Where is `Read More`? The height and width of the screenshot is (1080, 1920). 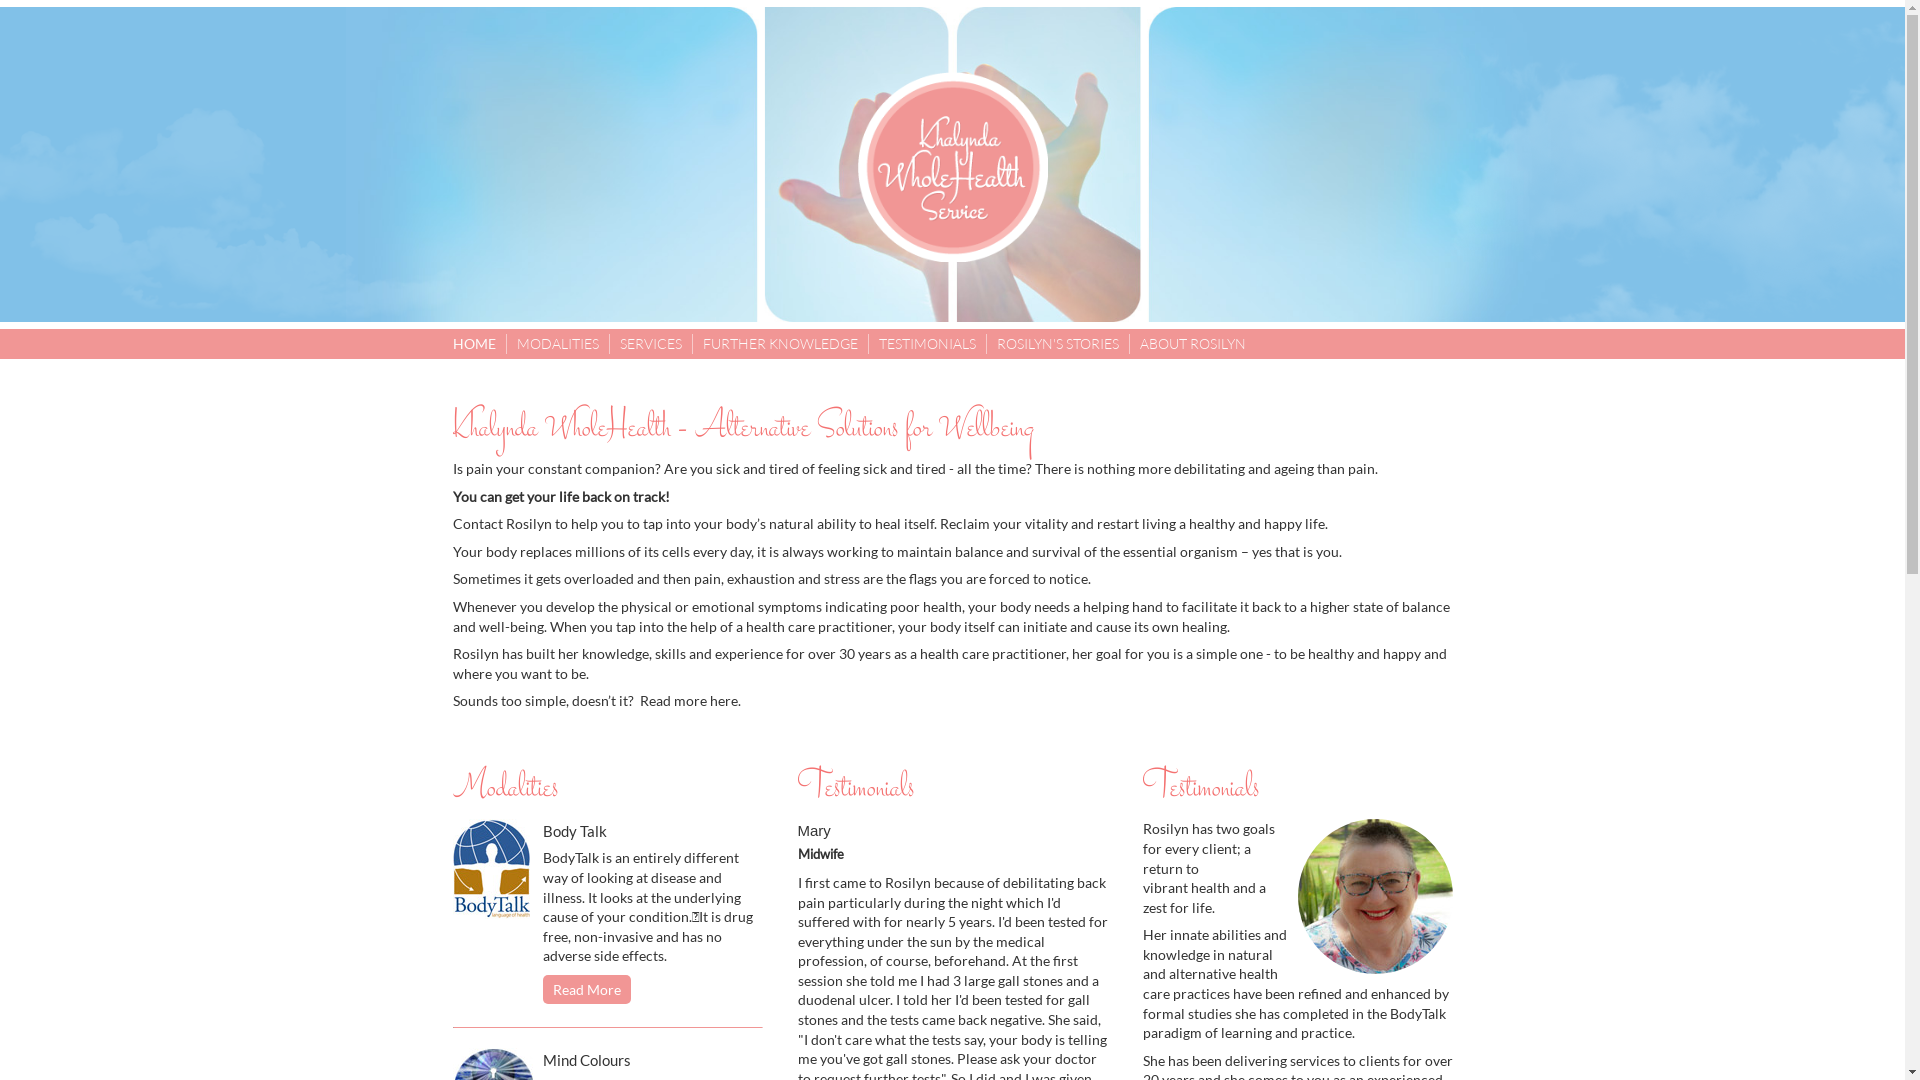
Read More is located at coordinates (587, 990).